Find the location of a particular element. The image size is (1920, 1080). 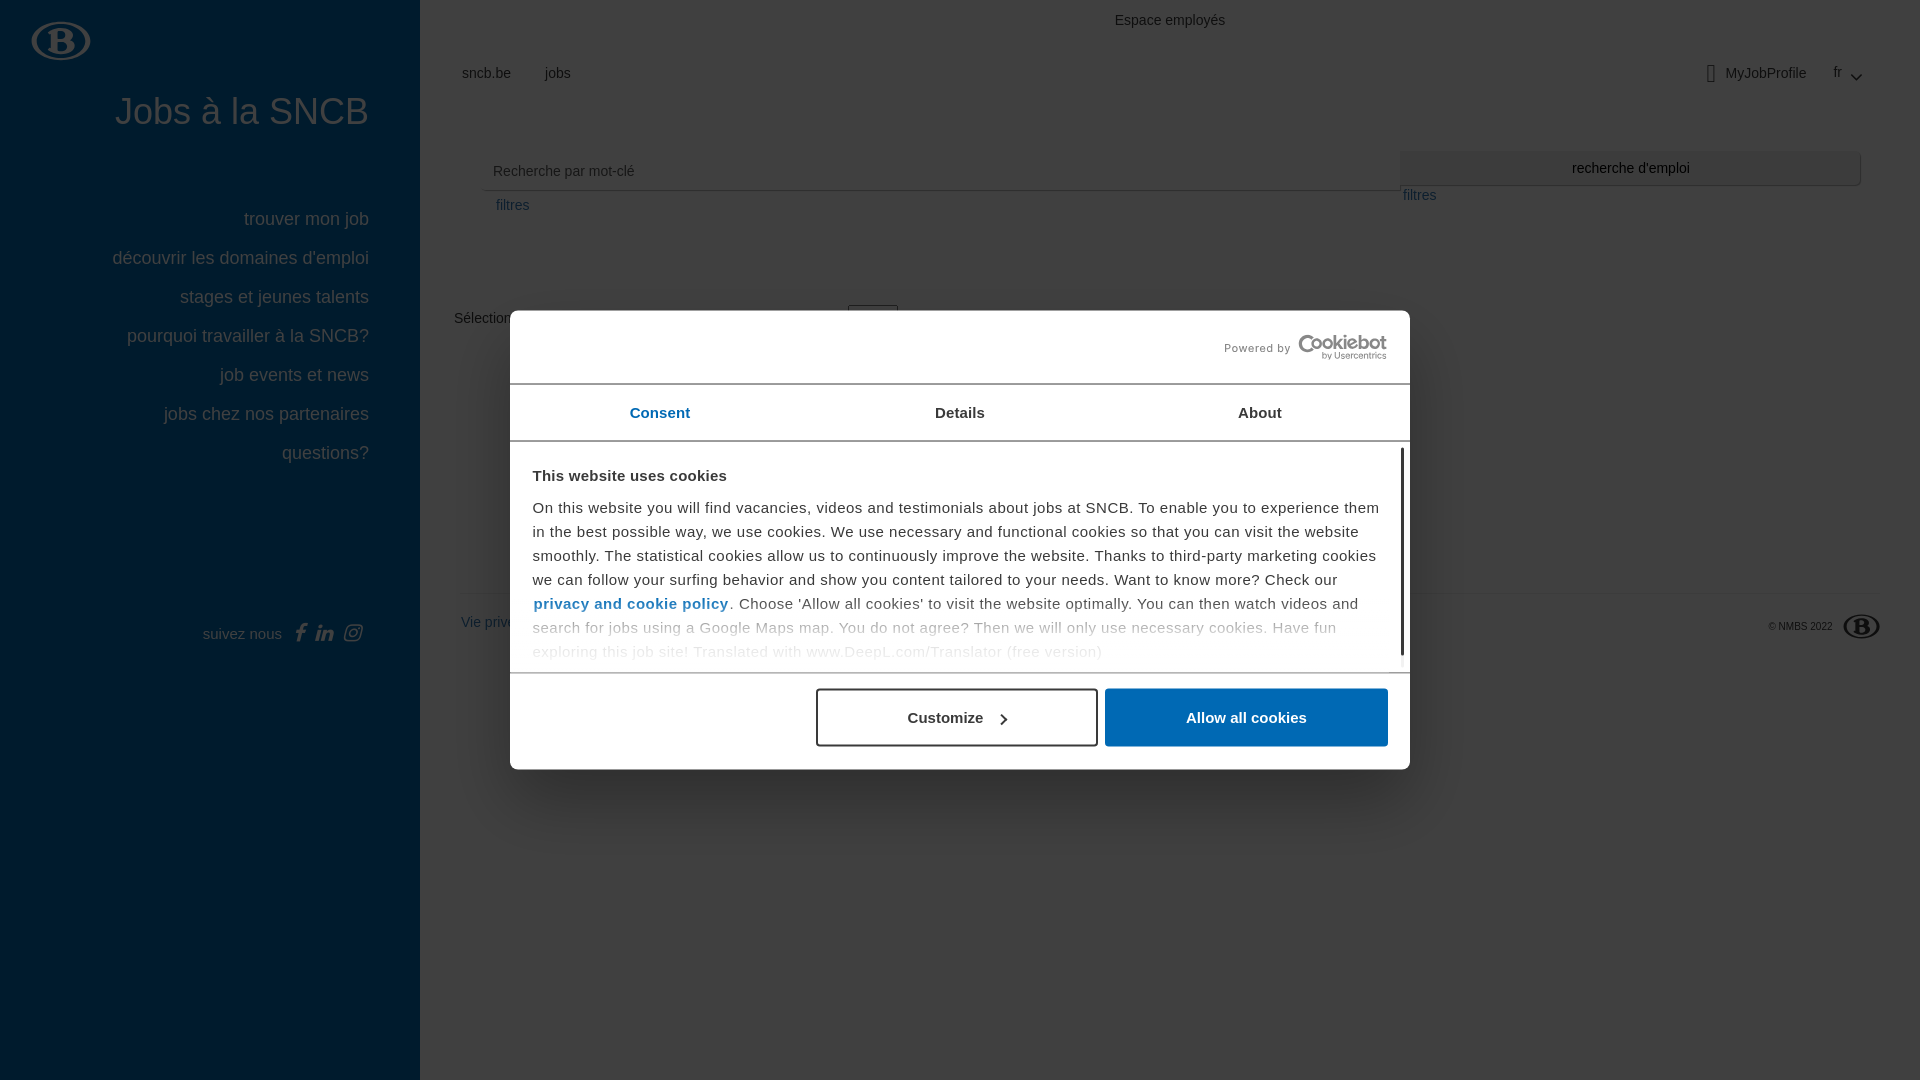

Customize is located at coordinates (957, 718).